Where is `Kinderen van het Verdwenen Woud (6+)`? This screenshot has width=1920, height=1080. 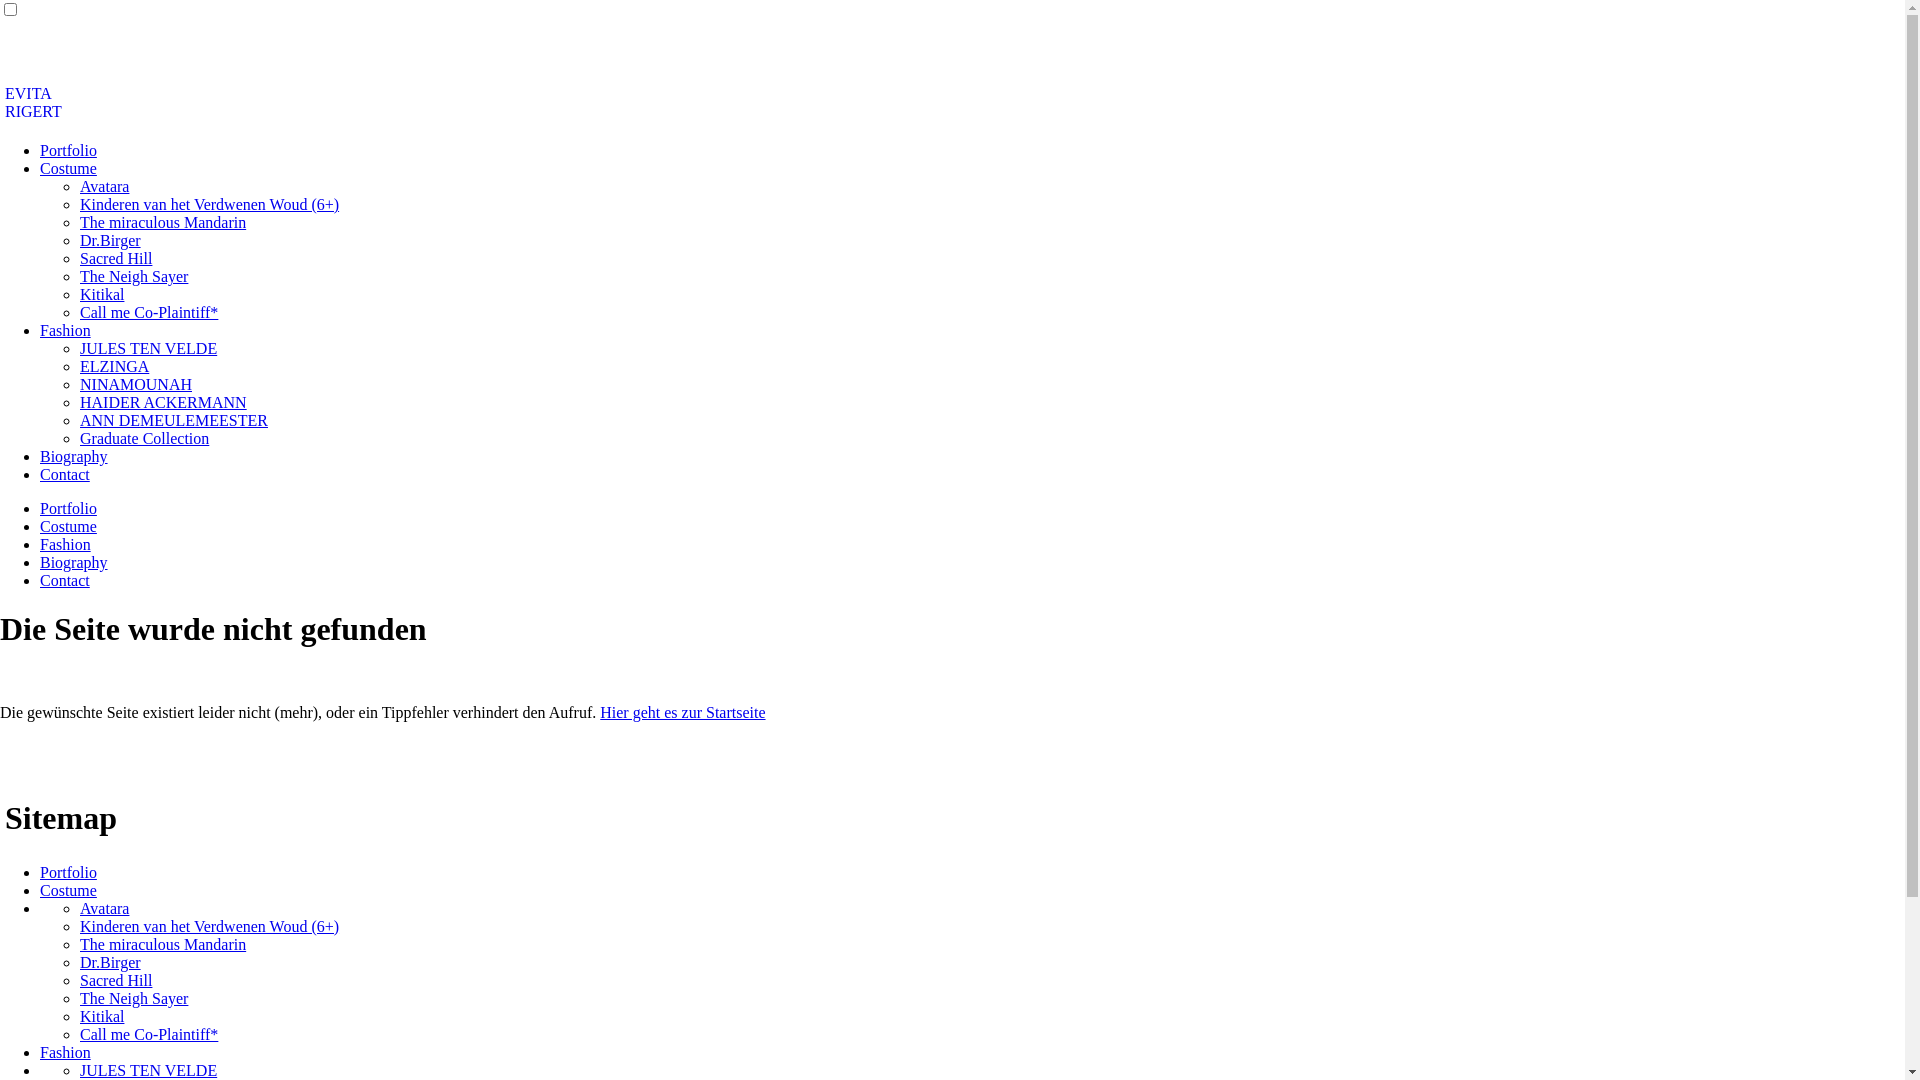
Kinderen van het Verdwenen Woud (6+) is located at coordinates (210, 204).